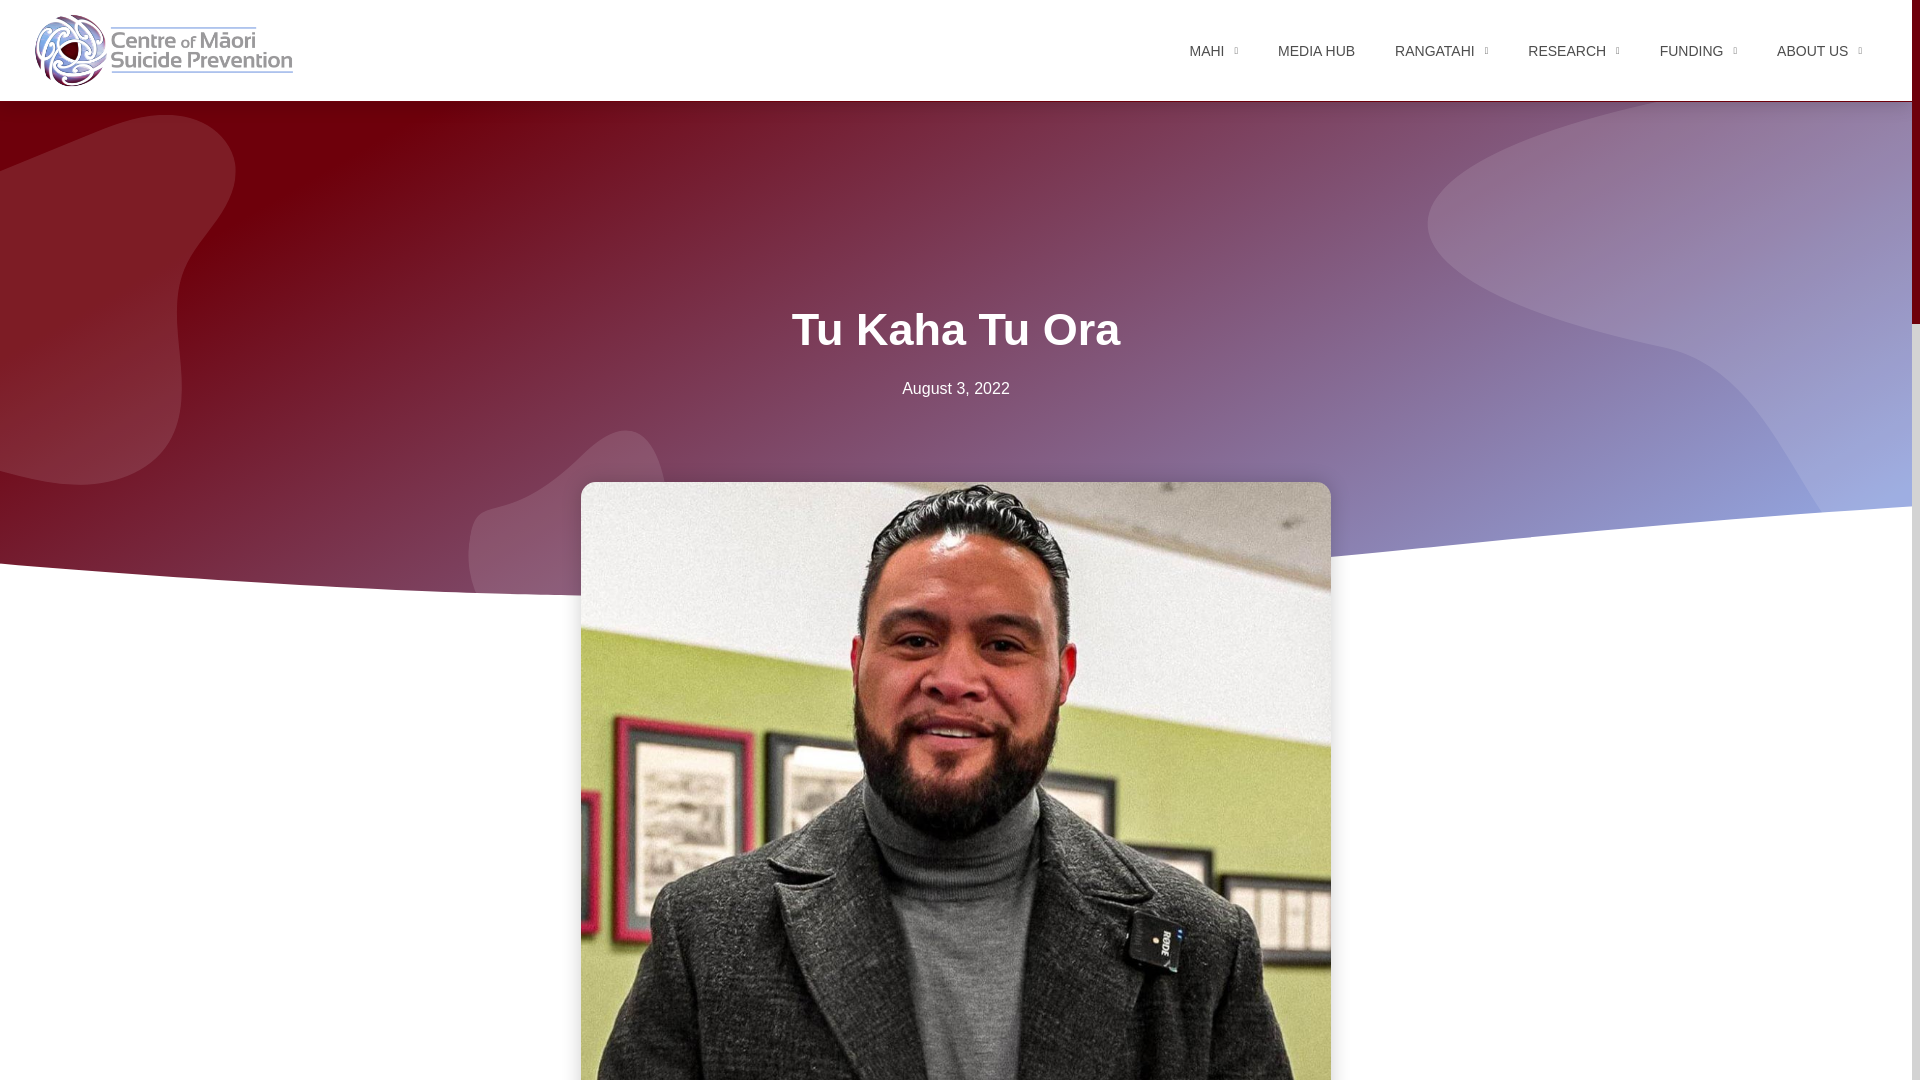  Describe the element at coordinates (1440, 5) in the screenshot. I see `RANGATAHI` at that location.